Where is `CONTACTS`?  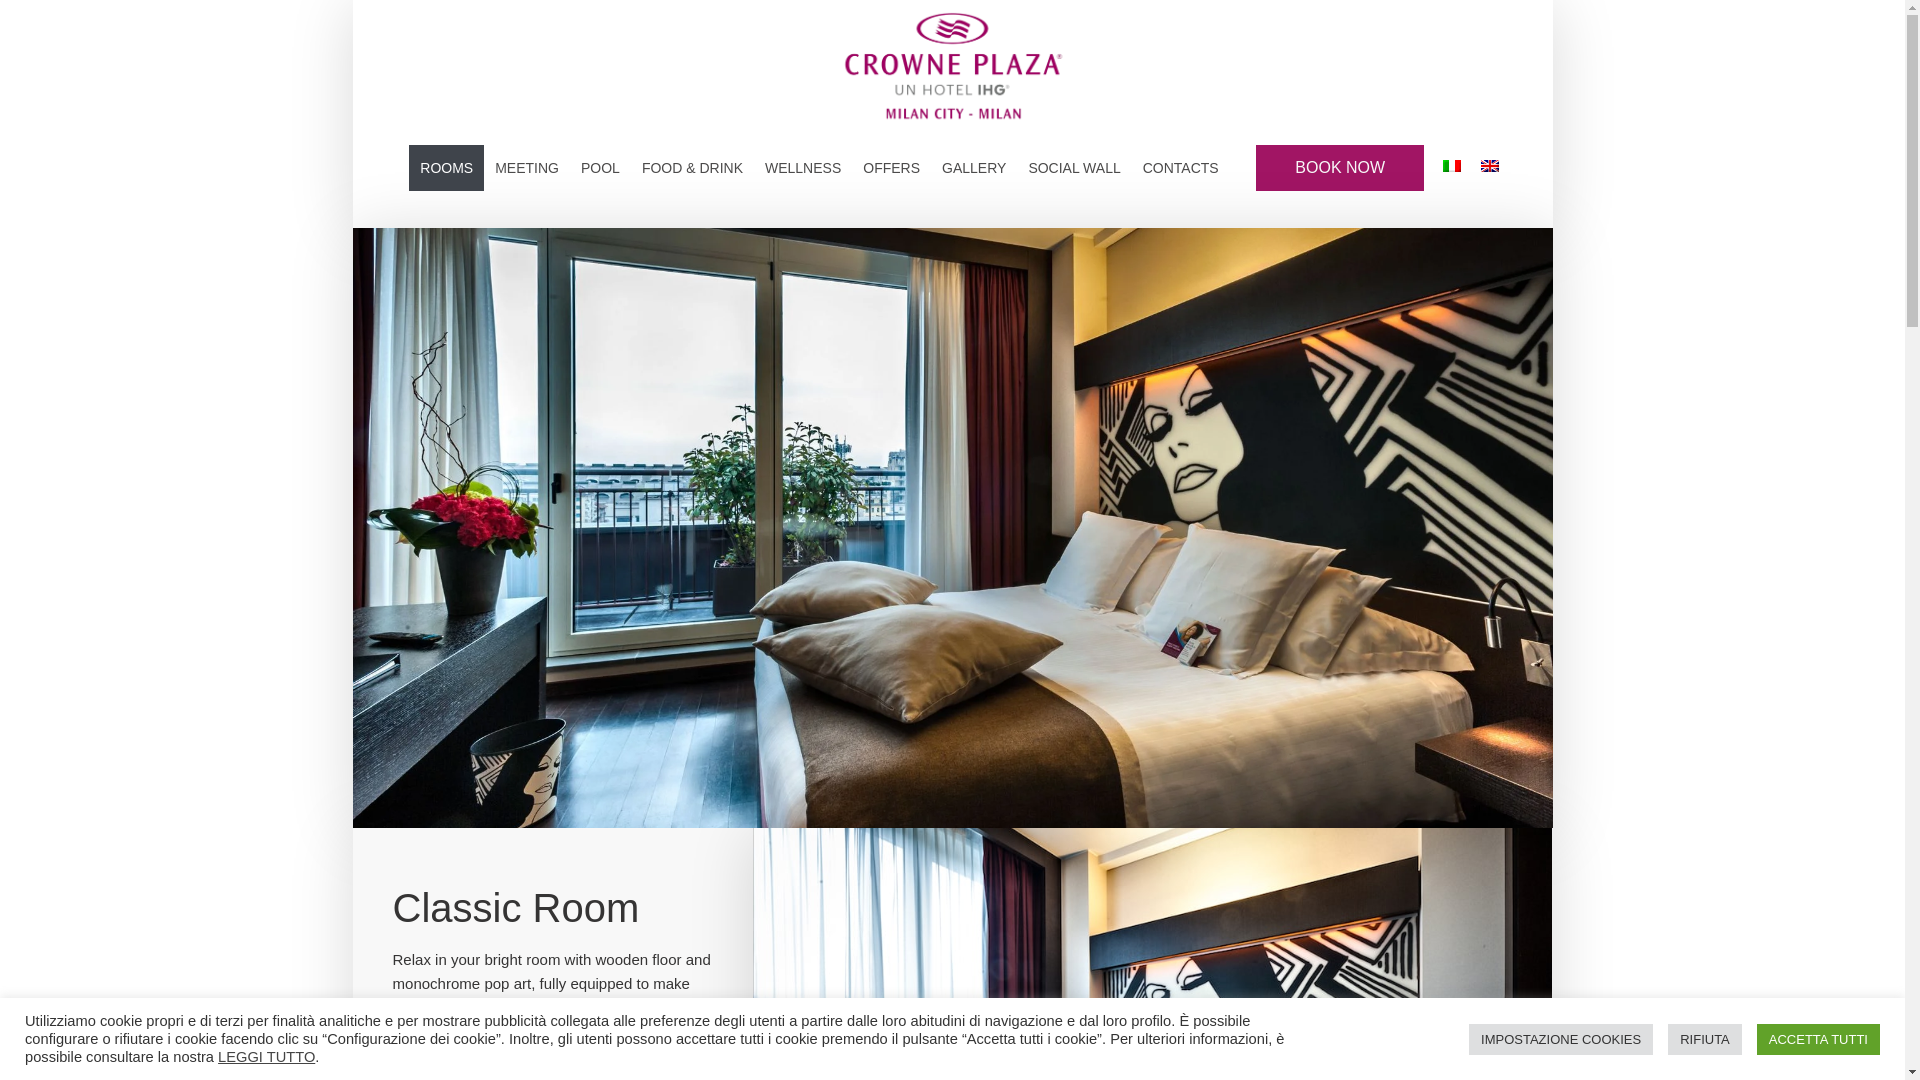 CONTACTS is located at coordinates (1181, 168).